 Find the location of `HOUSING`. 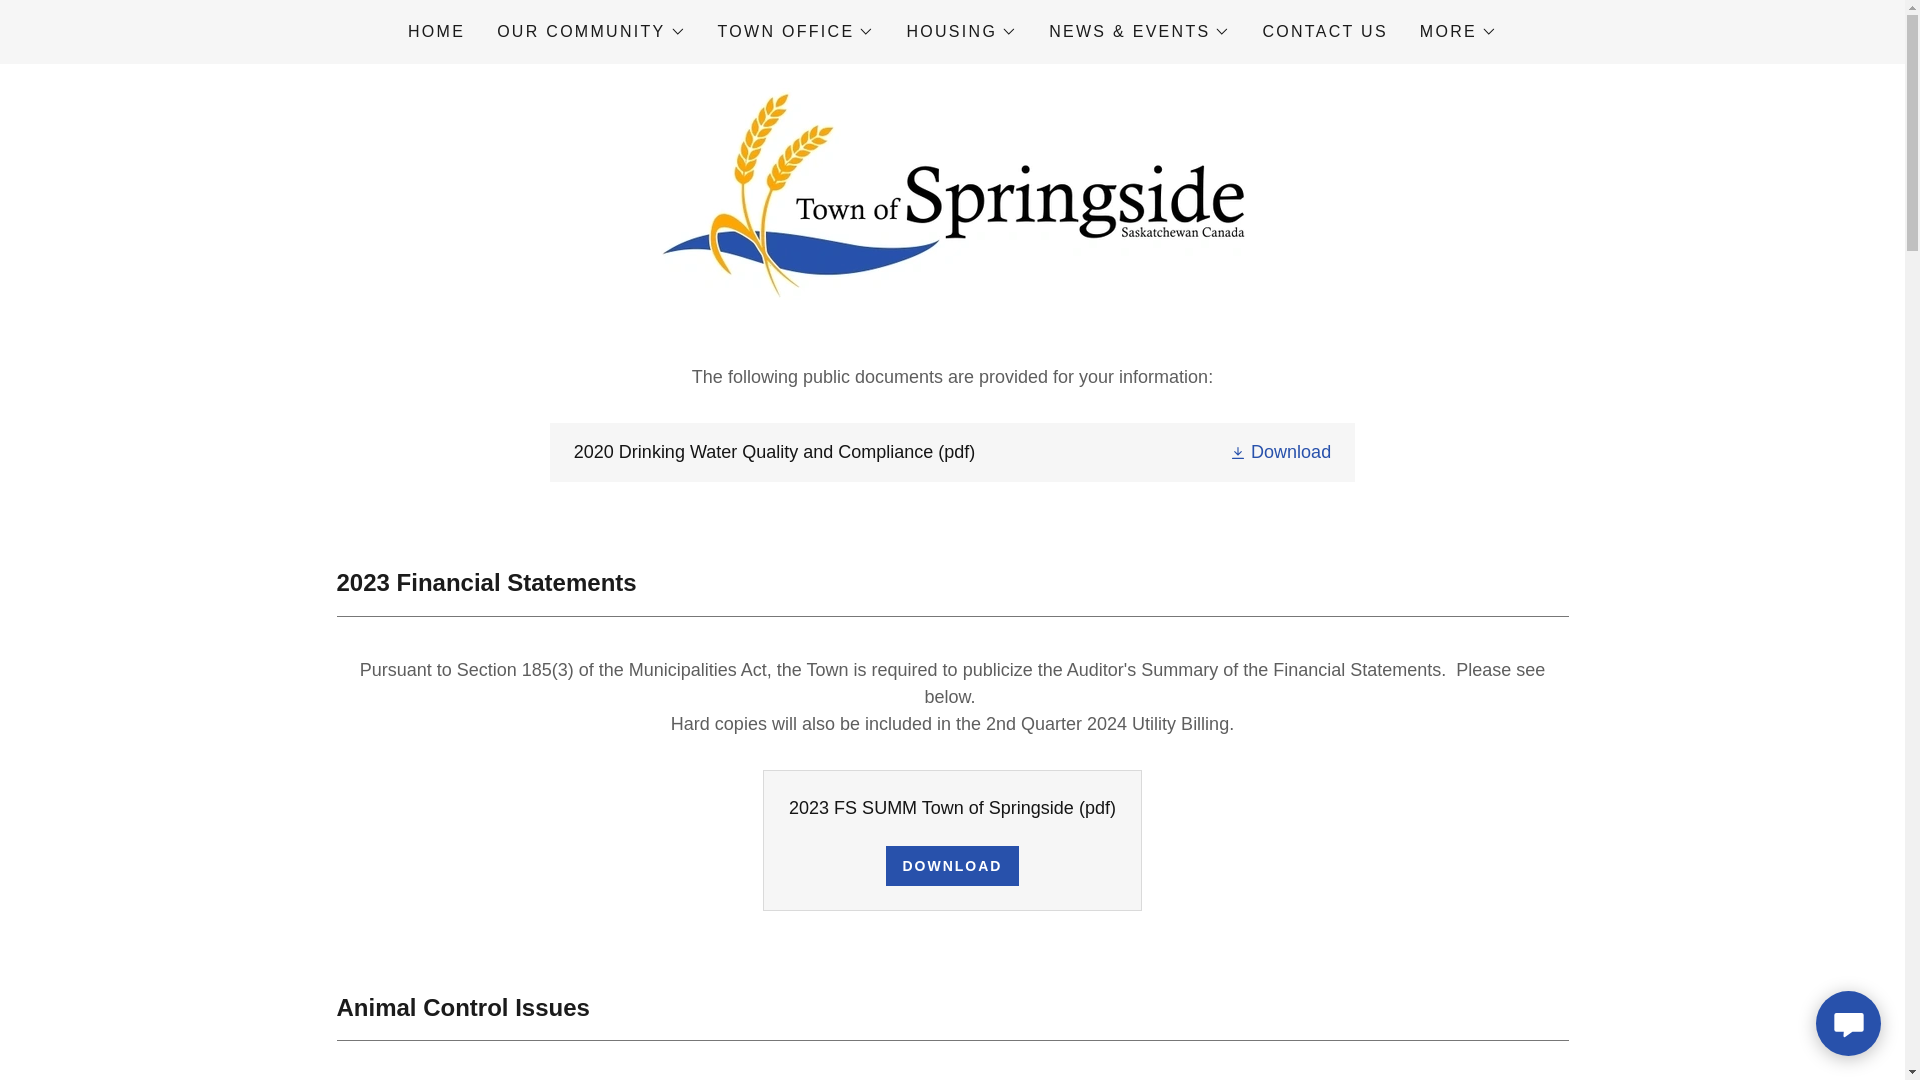

HOUSING is located at coordinates (962, 32).